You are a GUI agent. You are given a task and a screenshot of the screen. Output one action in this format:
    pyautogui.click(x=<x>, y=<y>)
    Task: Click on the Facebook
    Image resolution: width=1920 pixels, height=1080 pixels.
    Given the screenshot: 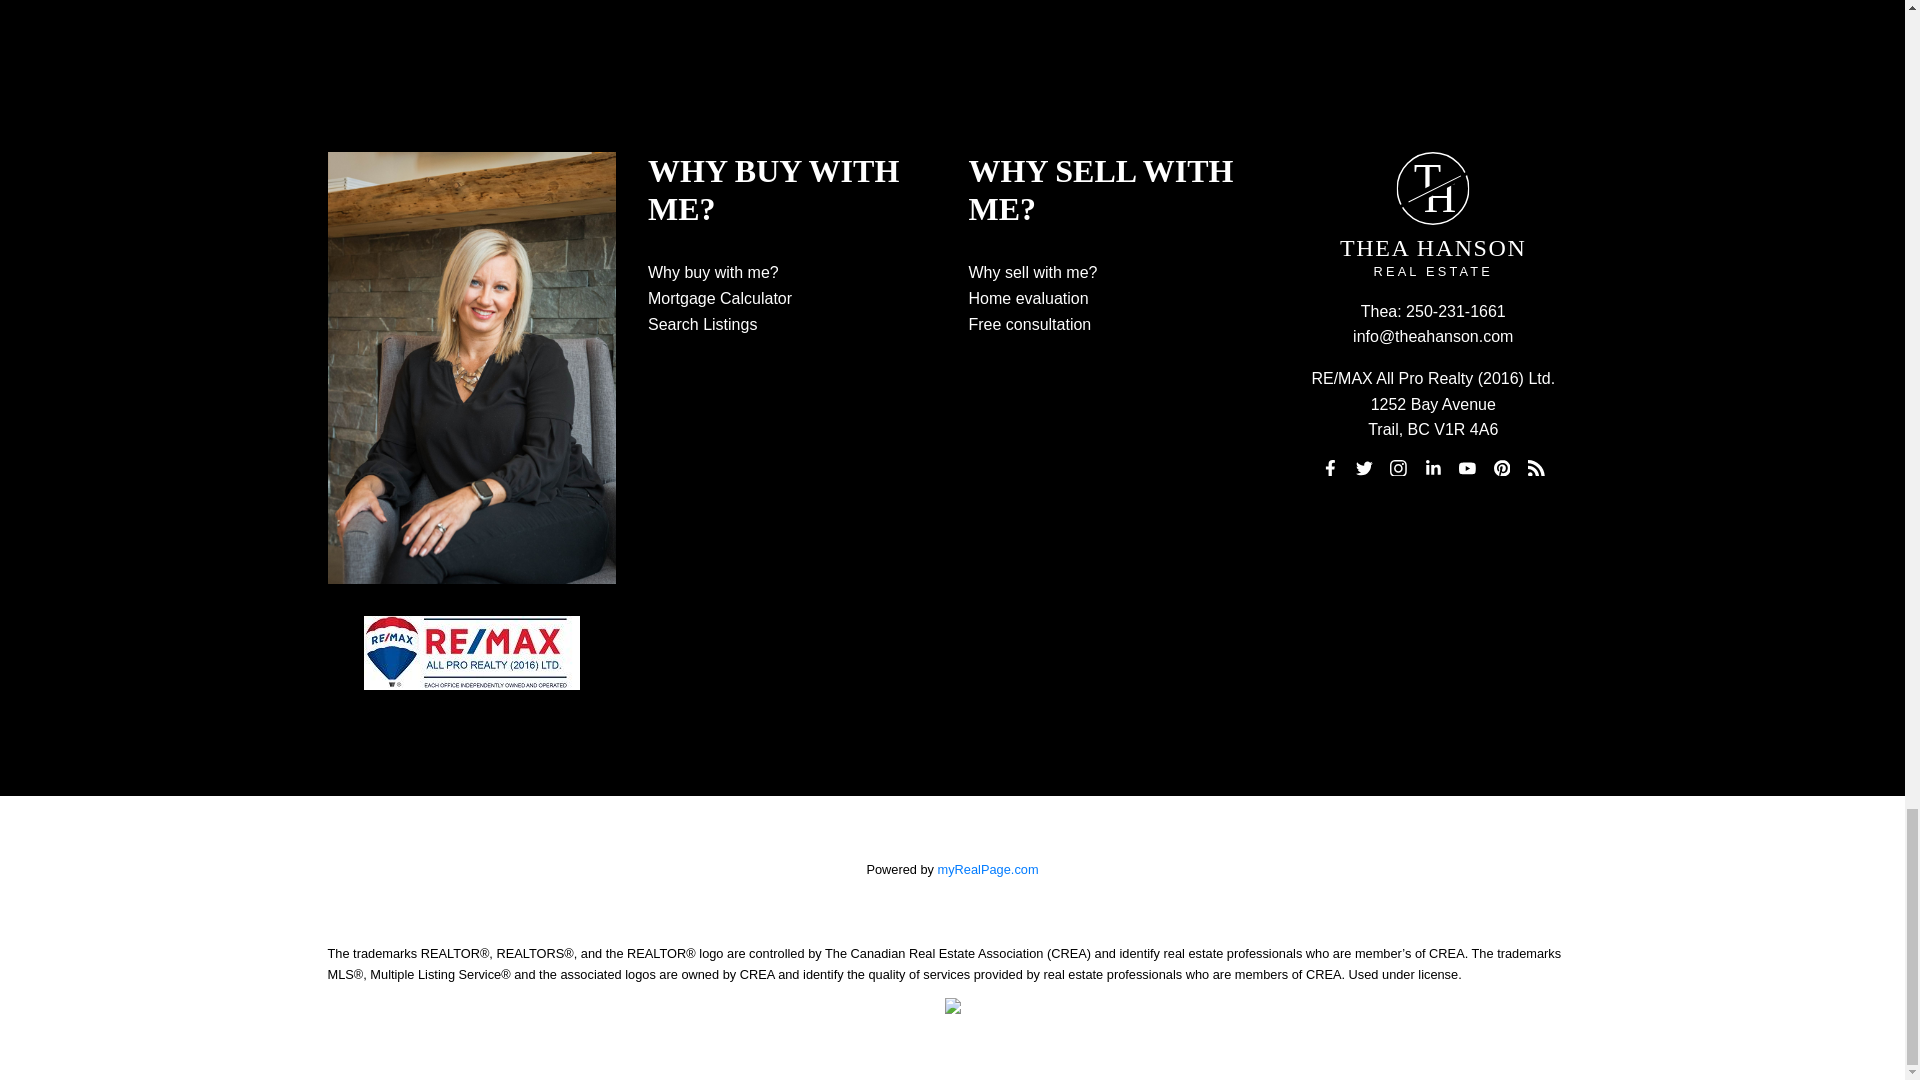 What is the action you would take?
    pyautogui.click(x=1330, y=467)
    